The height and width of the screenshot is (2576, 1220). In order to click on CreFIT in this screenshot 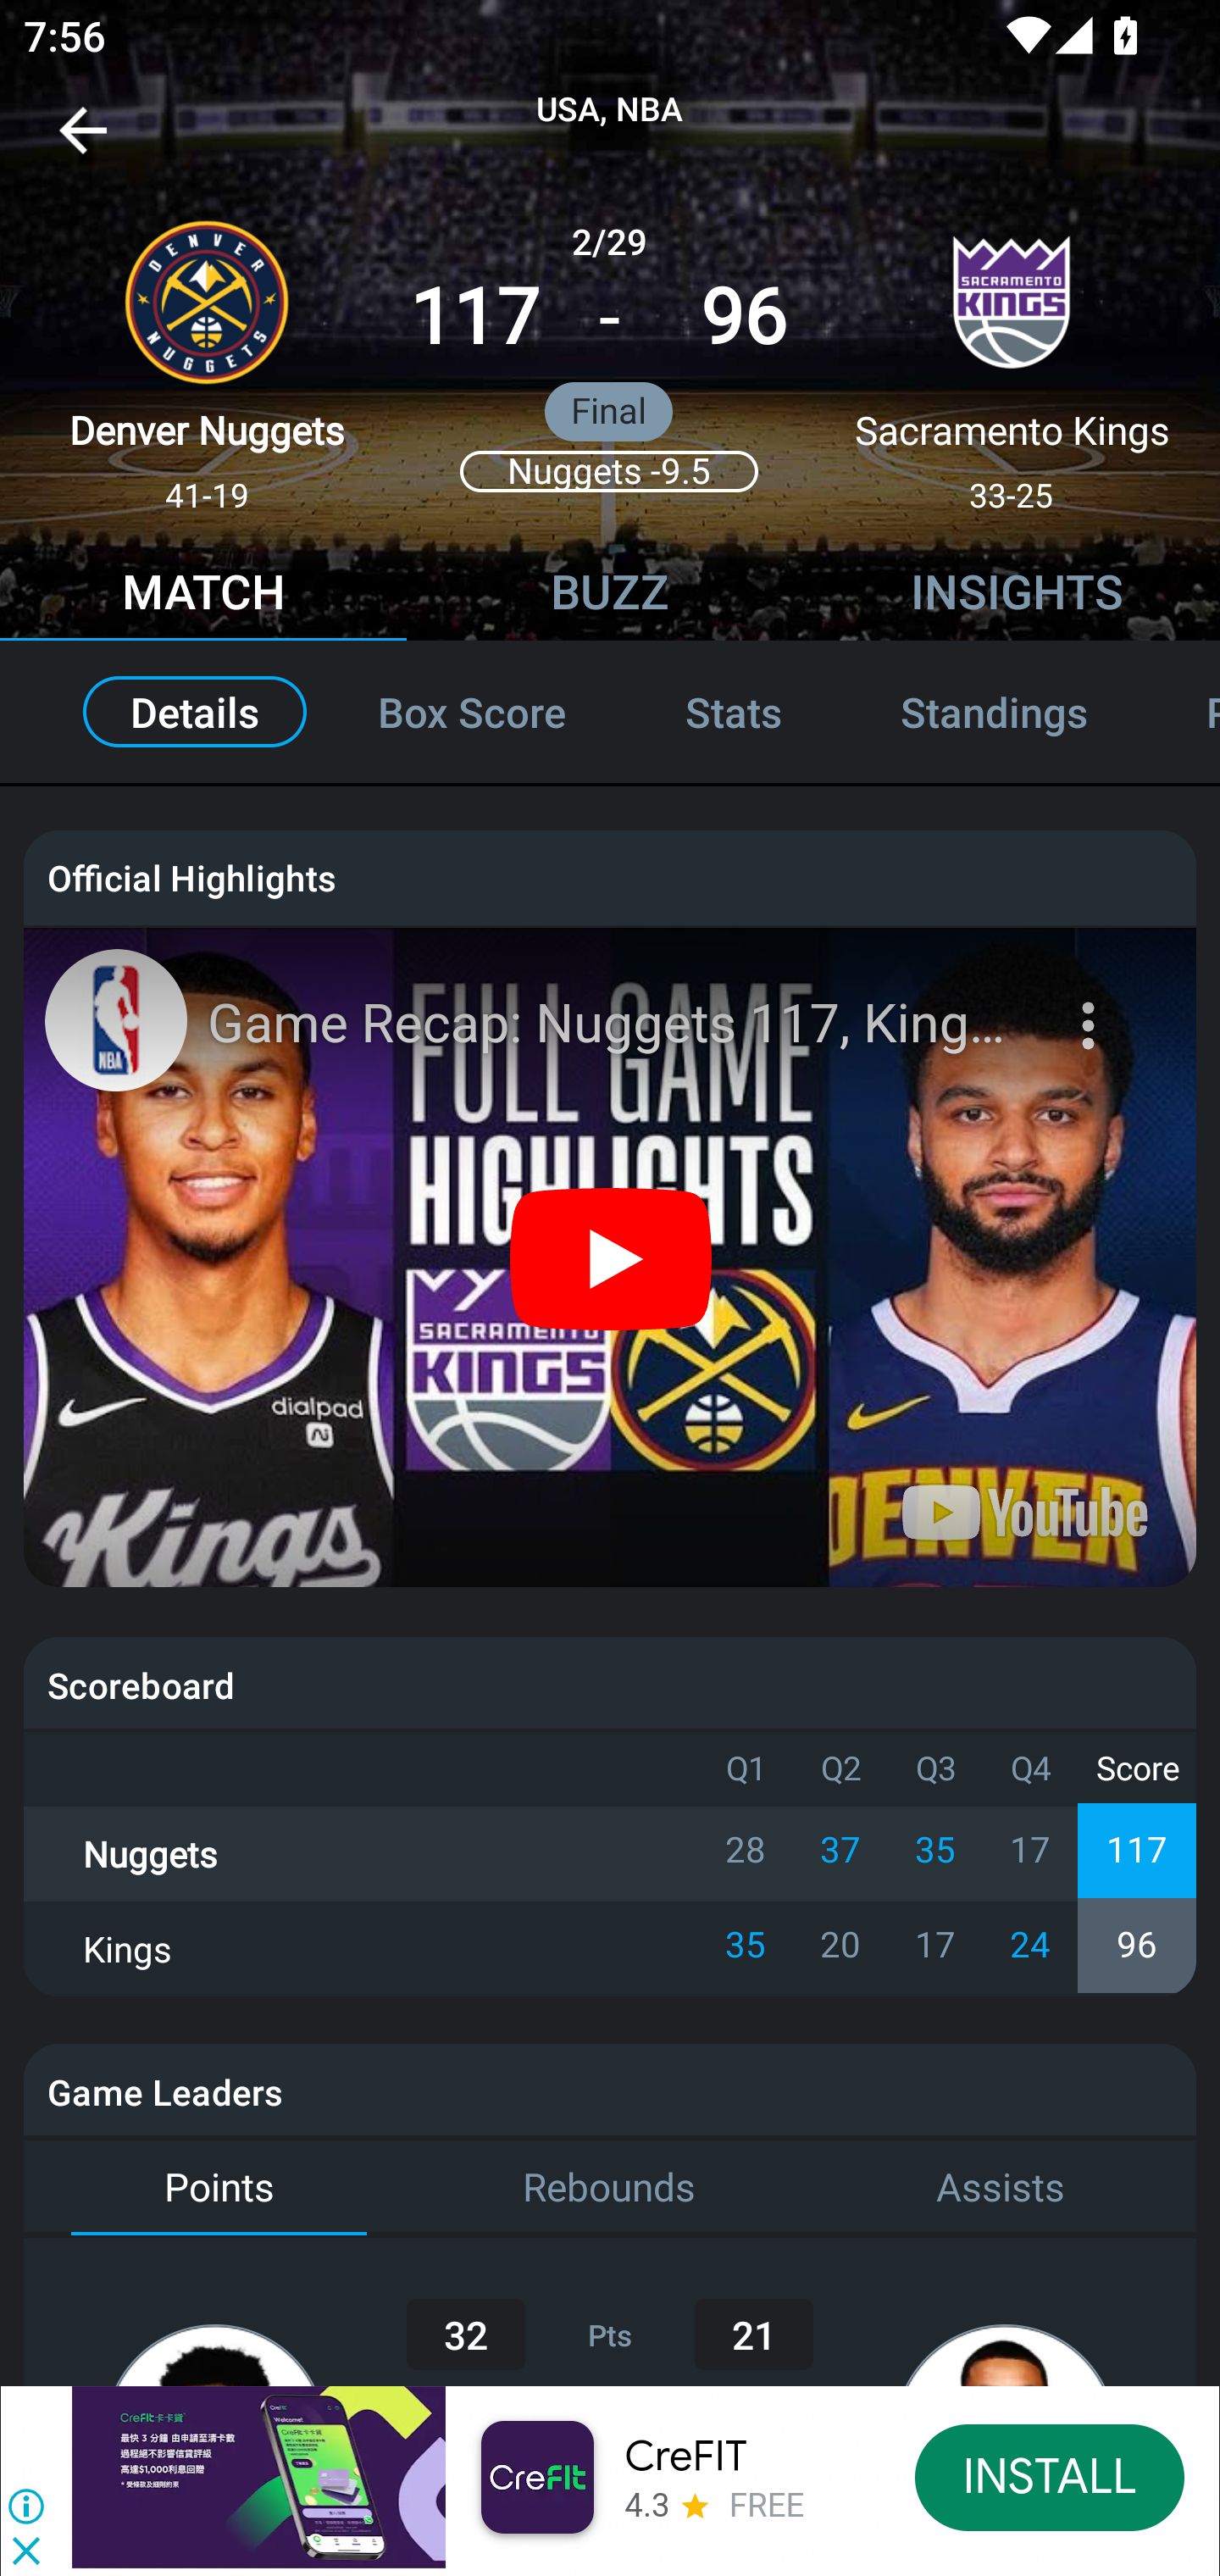, I will do `click(685, 2456)`.